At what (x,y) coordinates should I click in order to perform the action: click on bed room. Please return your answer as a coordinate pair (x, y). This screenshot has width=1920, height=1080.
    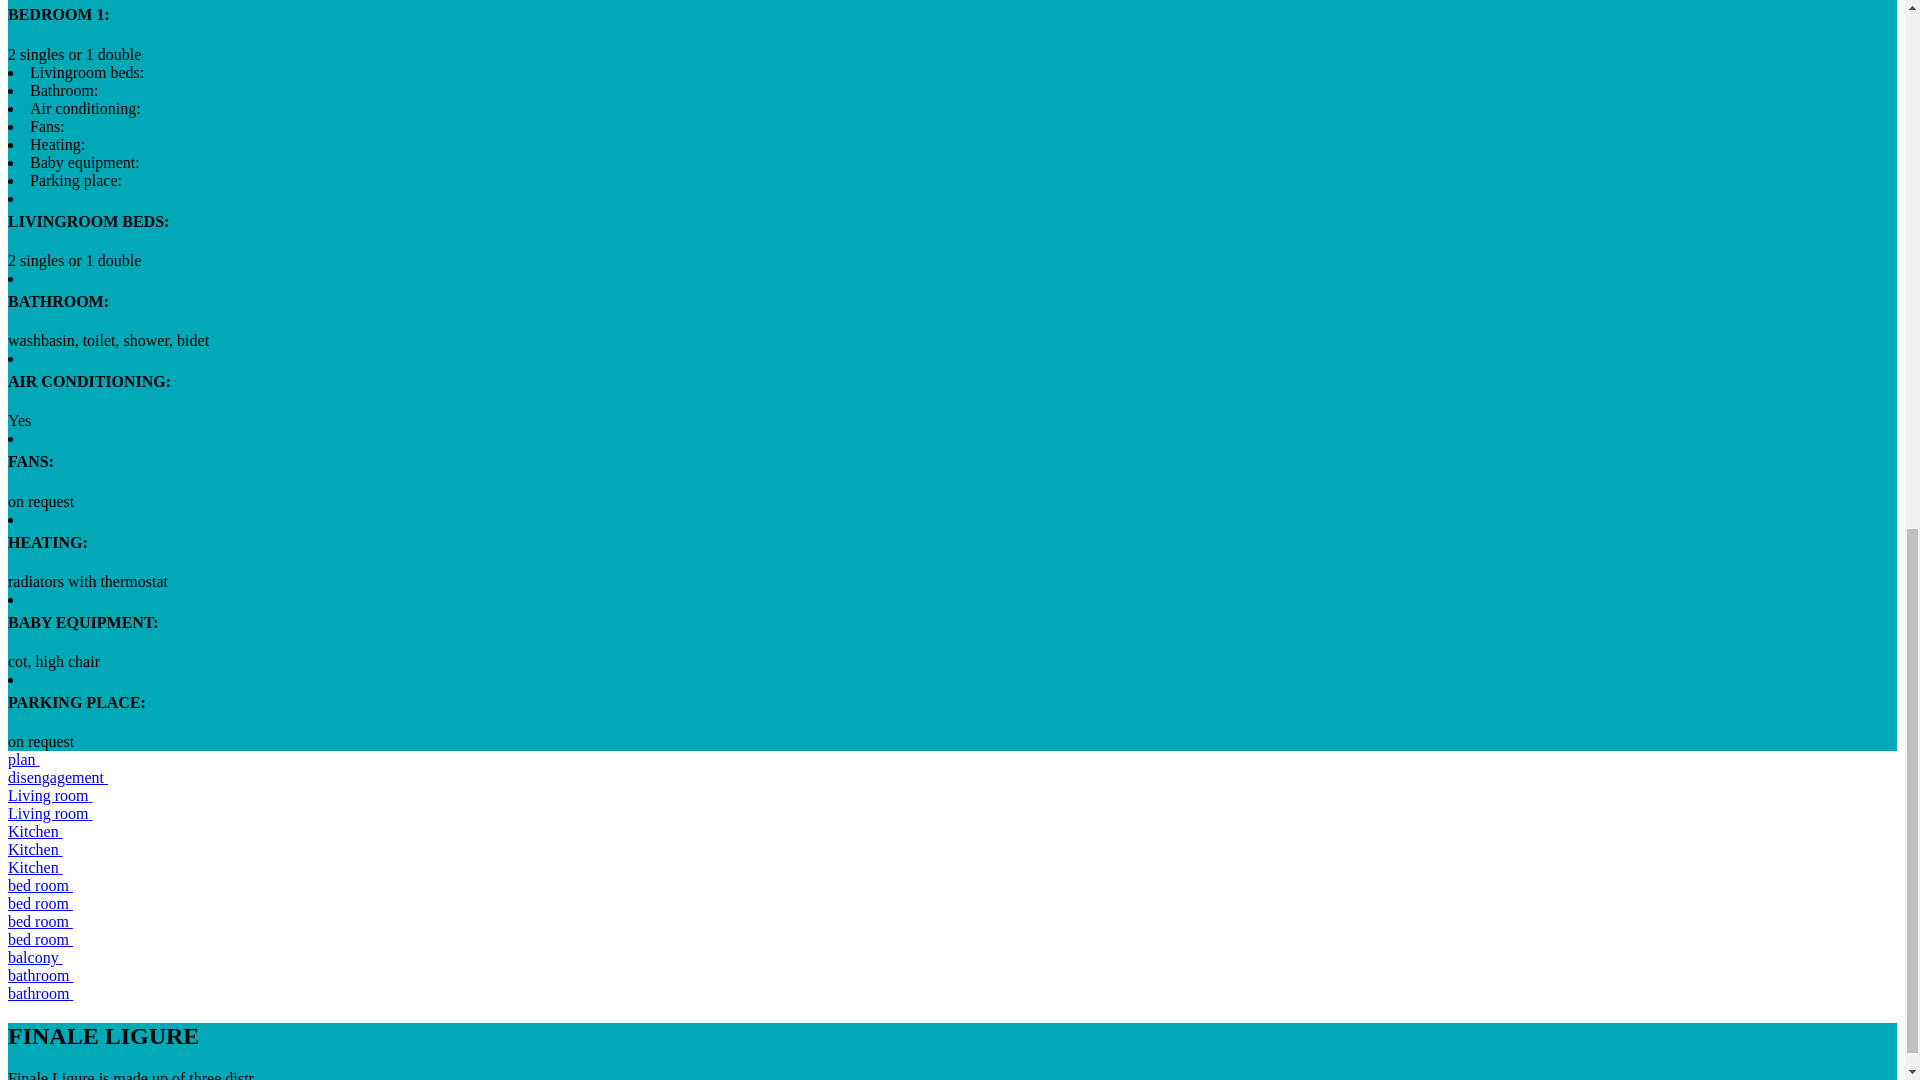
    Looking at the image, I should click on (40, 920).